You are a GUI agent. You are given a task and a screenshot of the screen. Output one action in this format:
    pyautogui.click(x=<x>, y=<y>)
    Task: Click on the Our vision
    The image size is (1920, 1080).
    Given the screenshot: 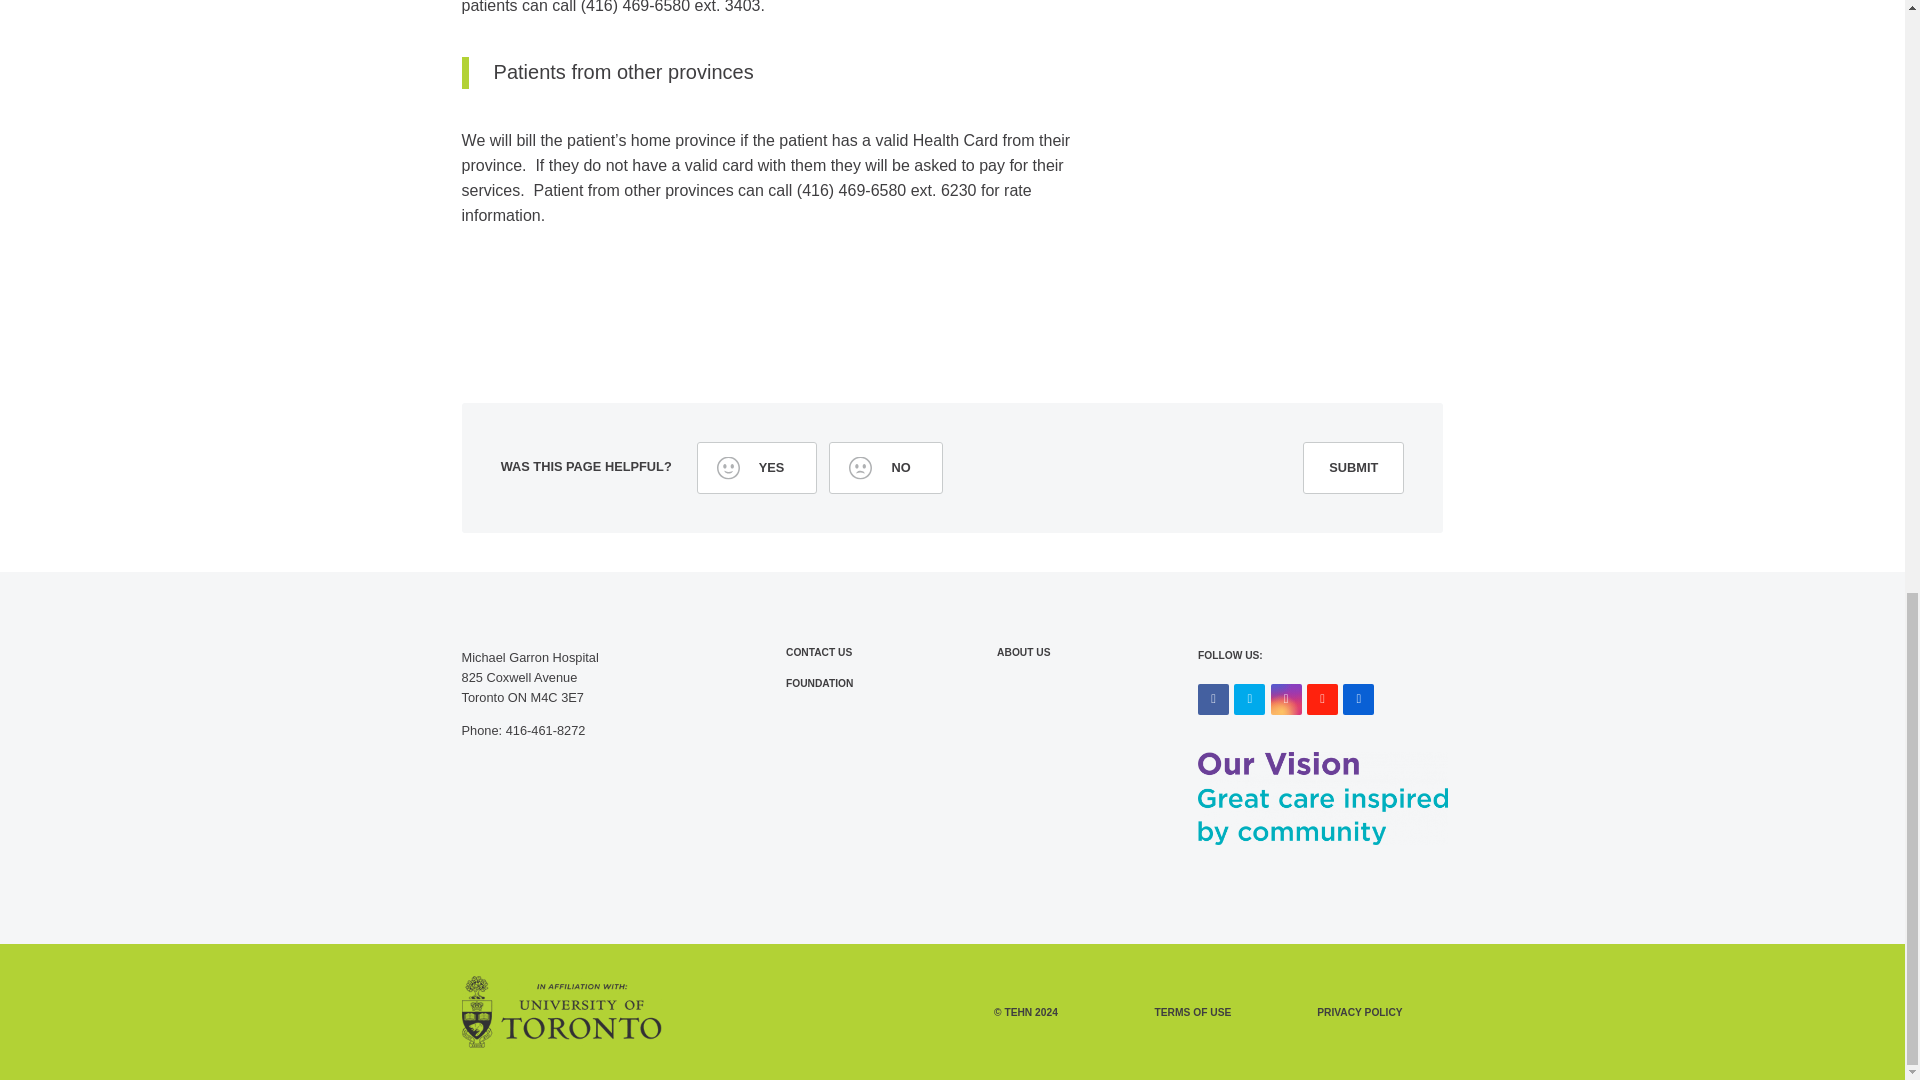 What is the action you would take?
    pyautogui.click(x=1322, y=798)
    